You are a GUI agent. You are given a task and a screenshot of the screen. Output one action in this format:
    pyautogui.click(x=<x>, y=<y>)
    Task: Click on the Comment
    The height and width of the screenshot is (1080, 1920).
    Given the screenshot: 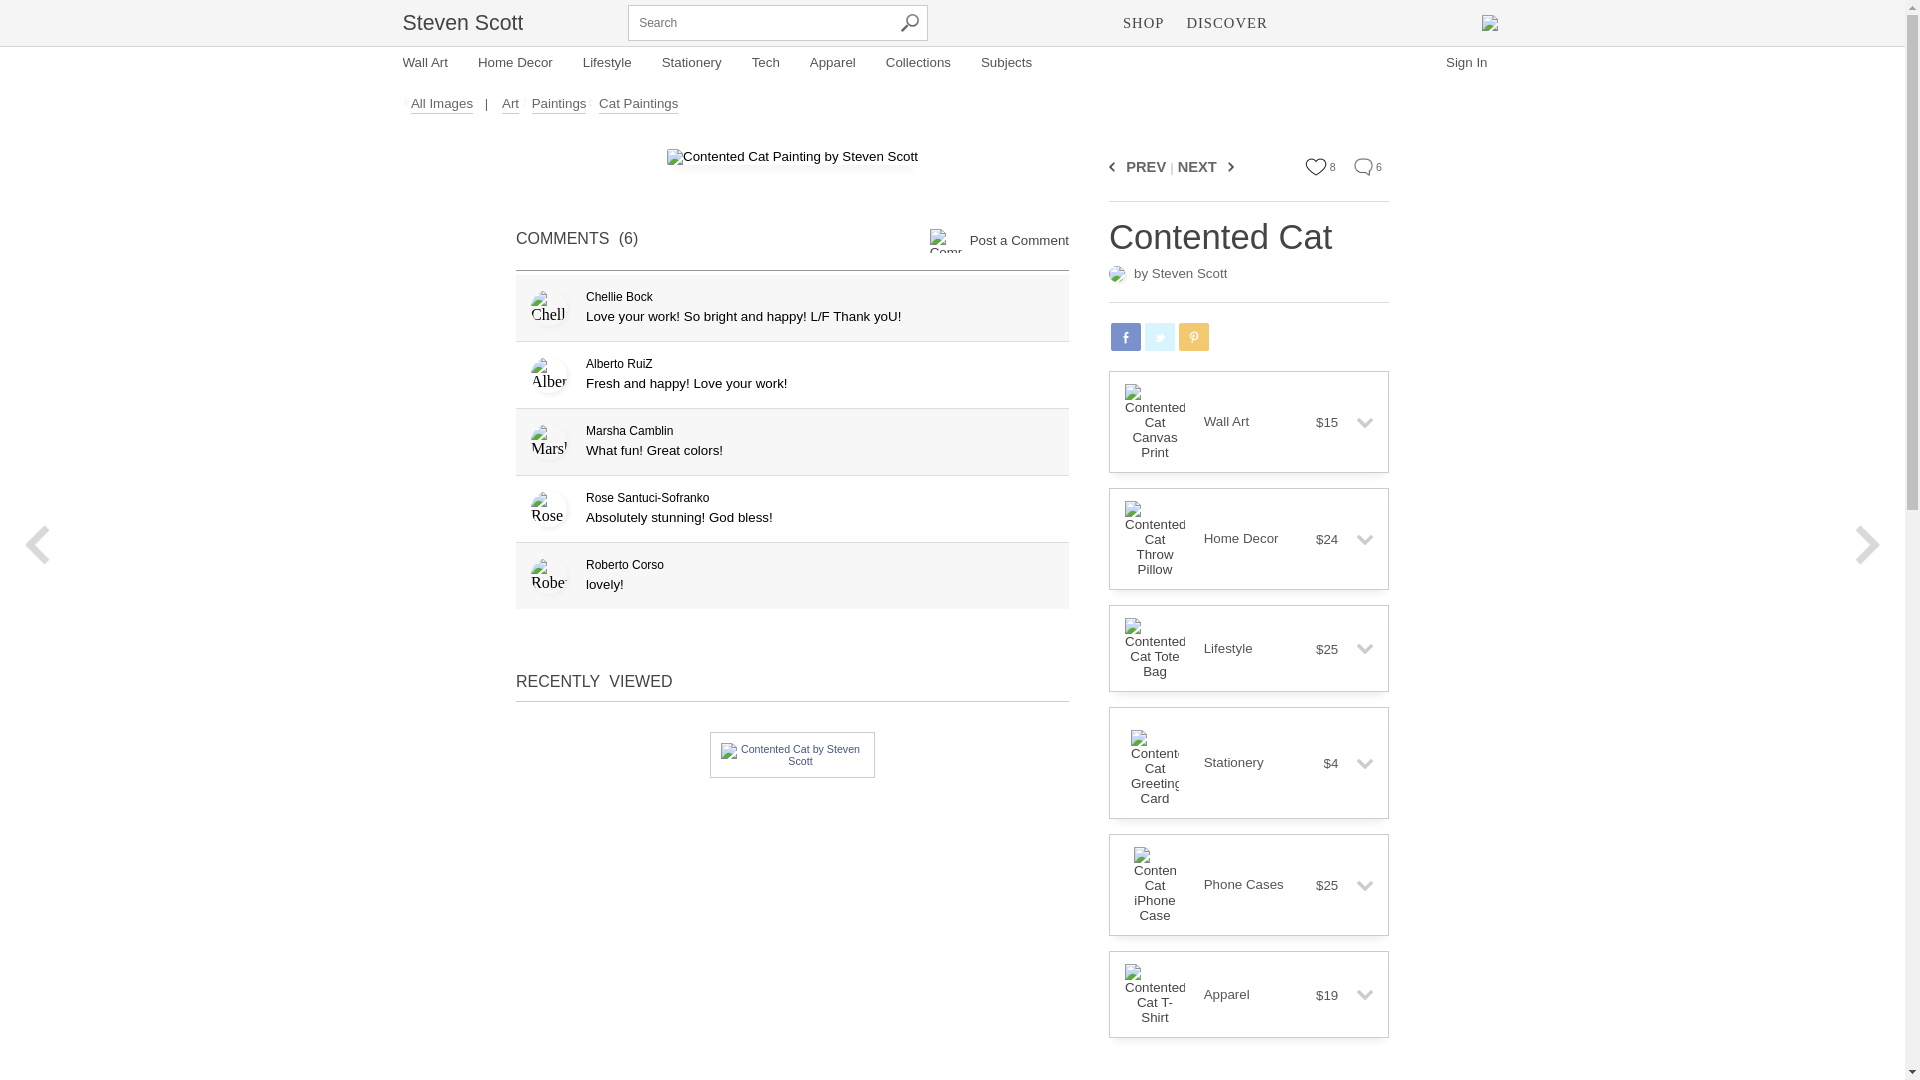 What is the action you would take?
    pyautogui.click(x=1362, y=166)
    